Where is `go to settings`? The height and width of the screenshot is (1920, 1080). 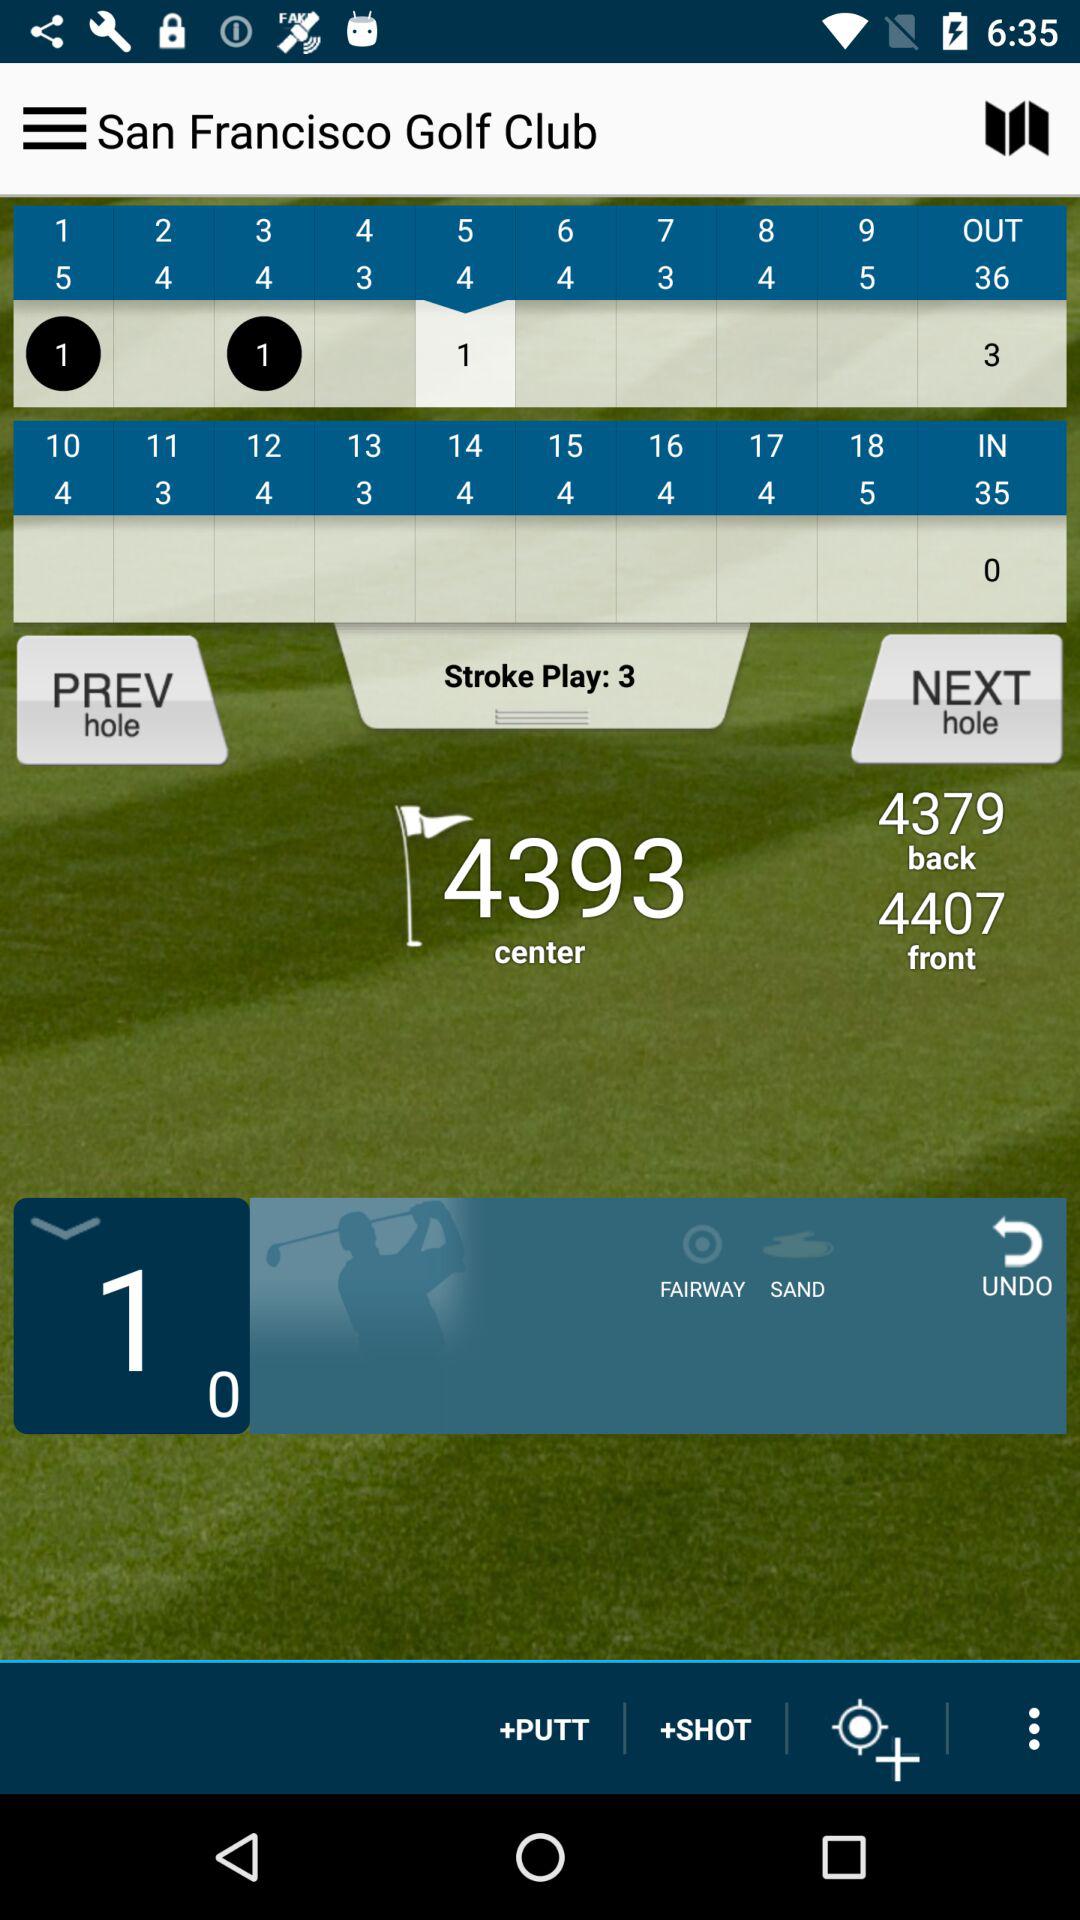 go to settings is located at coordinates (54, 128).